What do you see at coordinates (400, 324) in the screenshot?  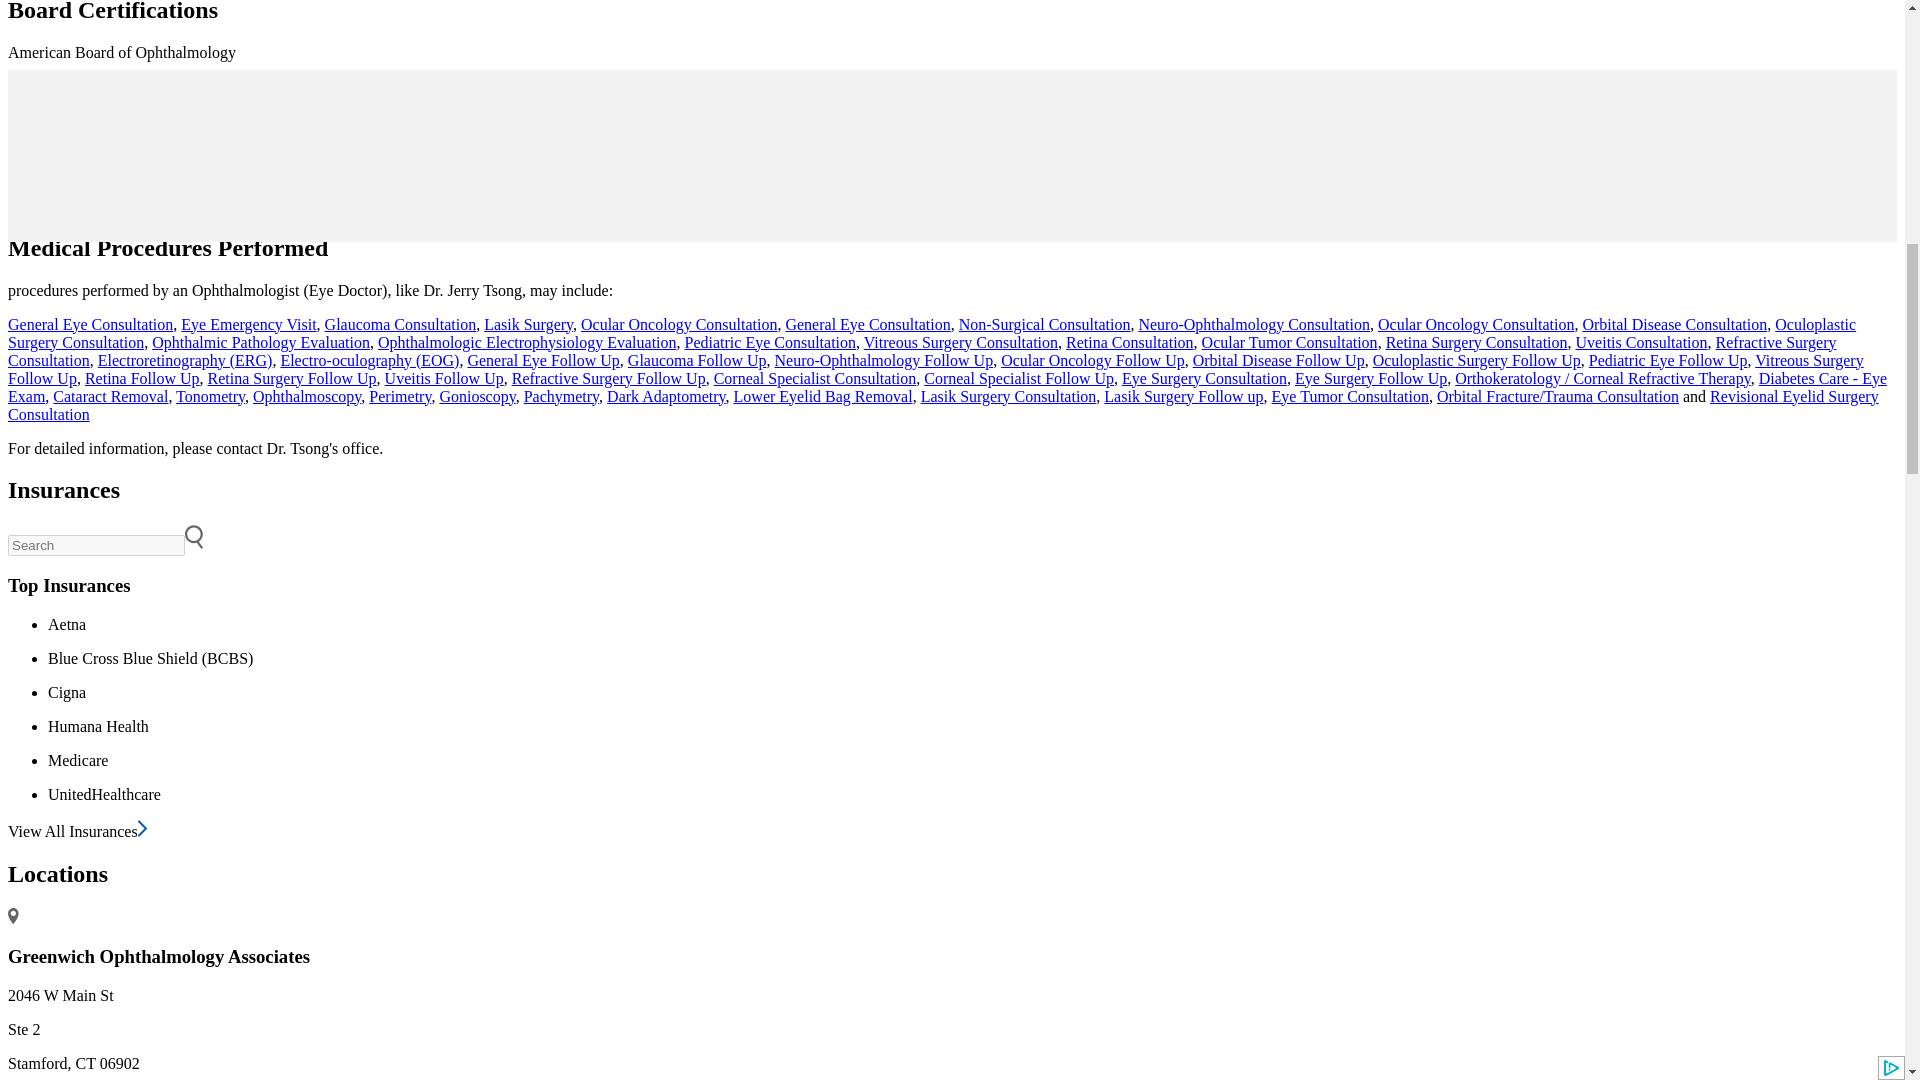 I see `Glaucoma Consultation` at bounding box center [400, 324].